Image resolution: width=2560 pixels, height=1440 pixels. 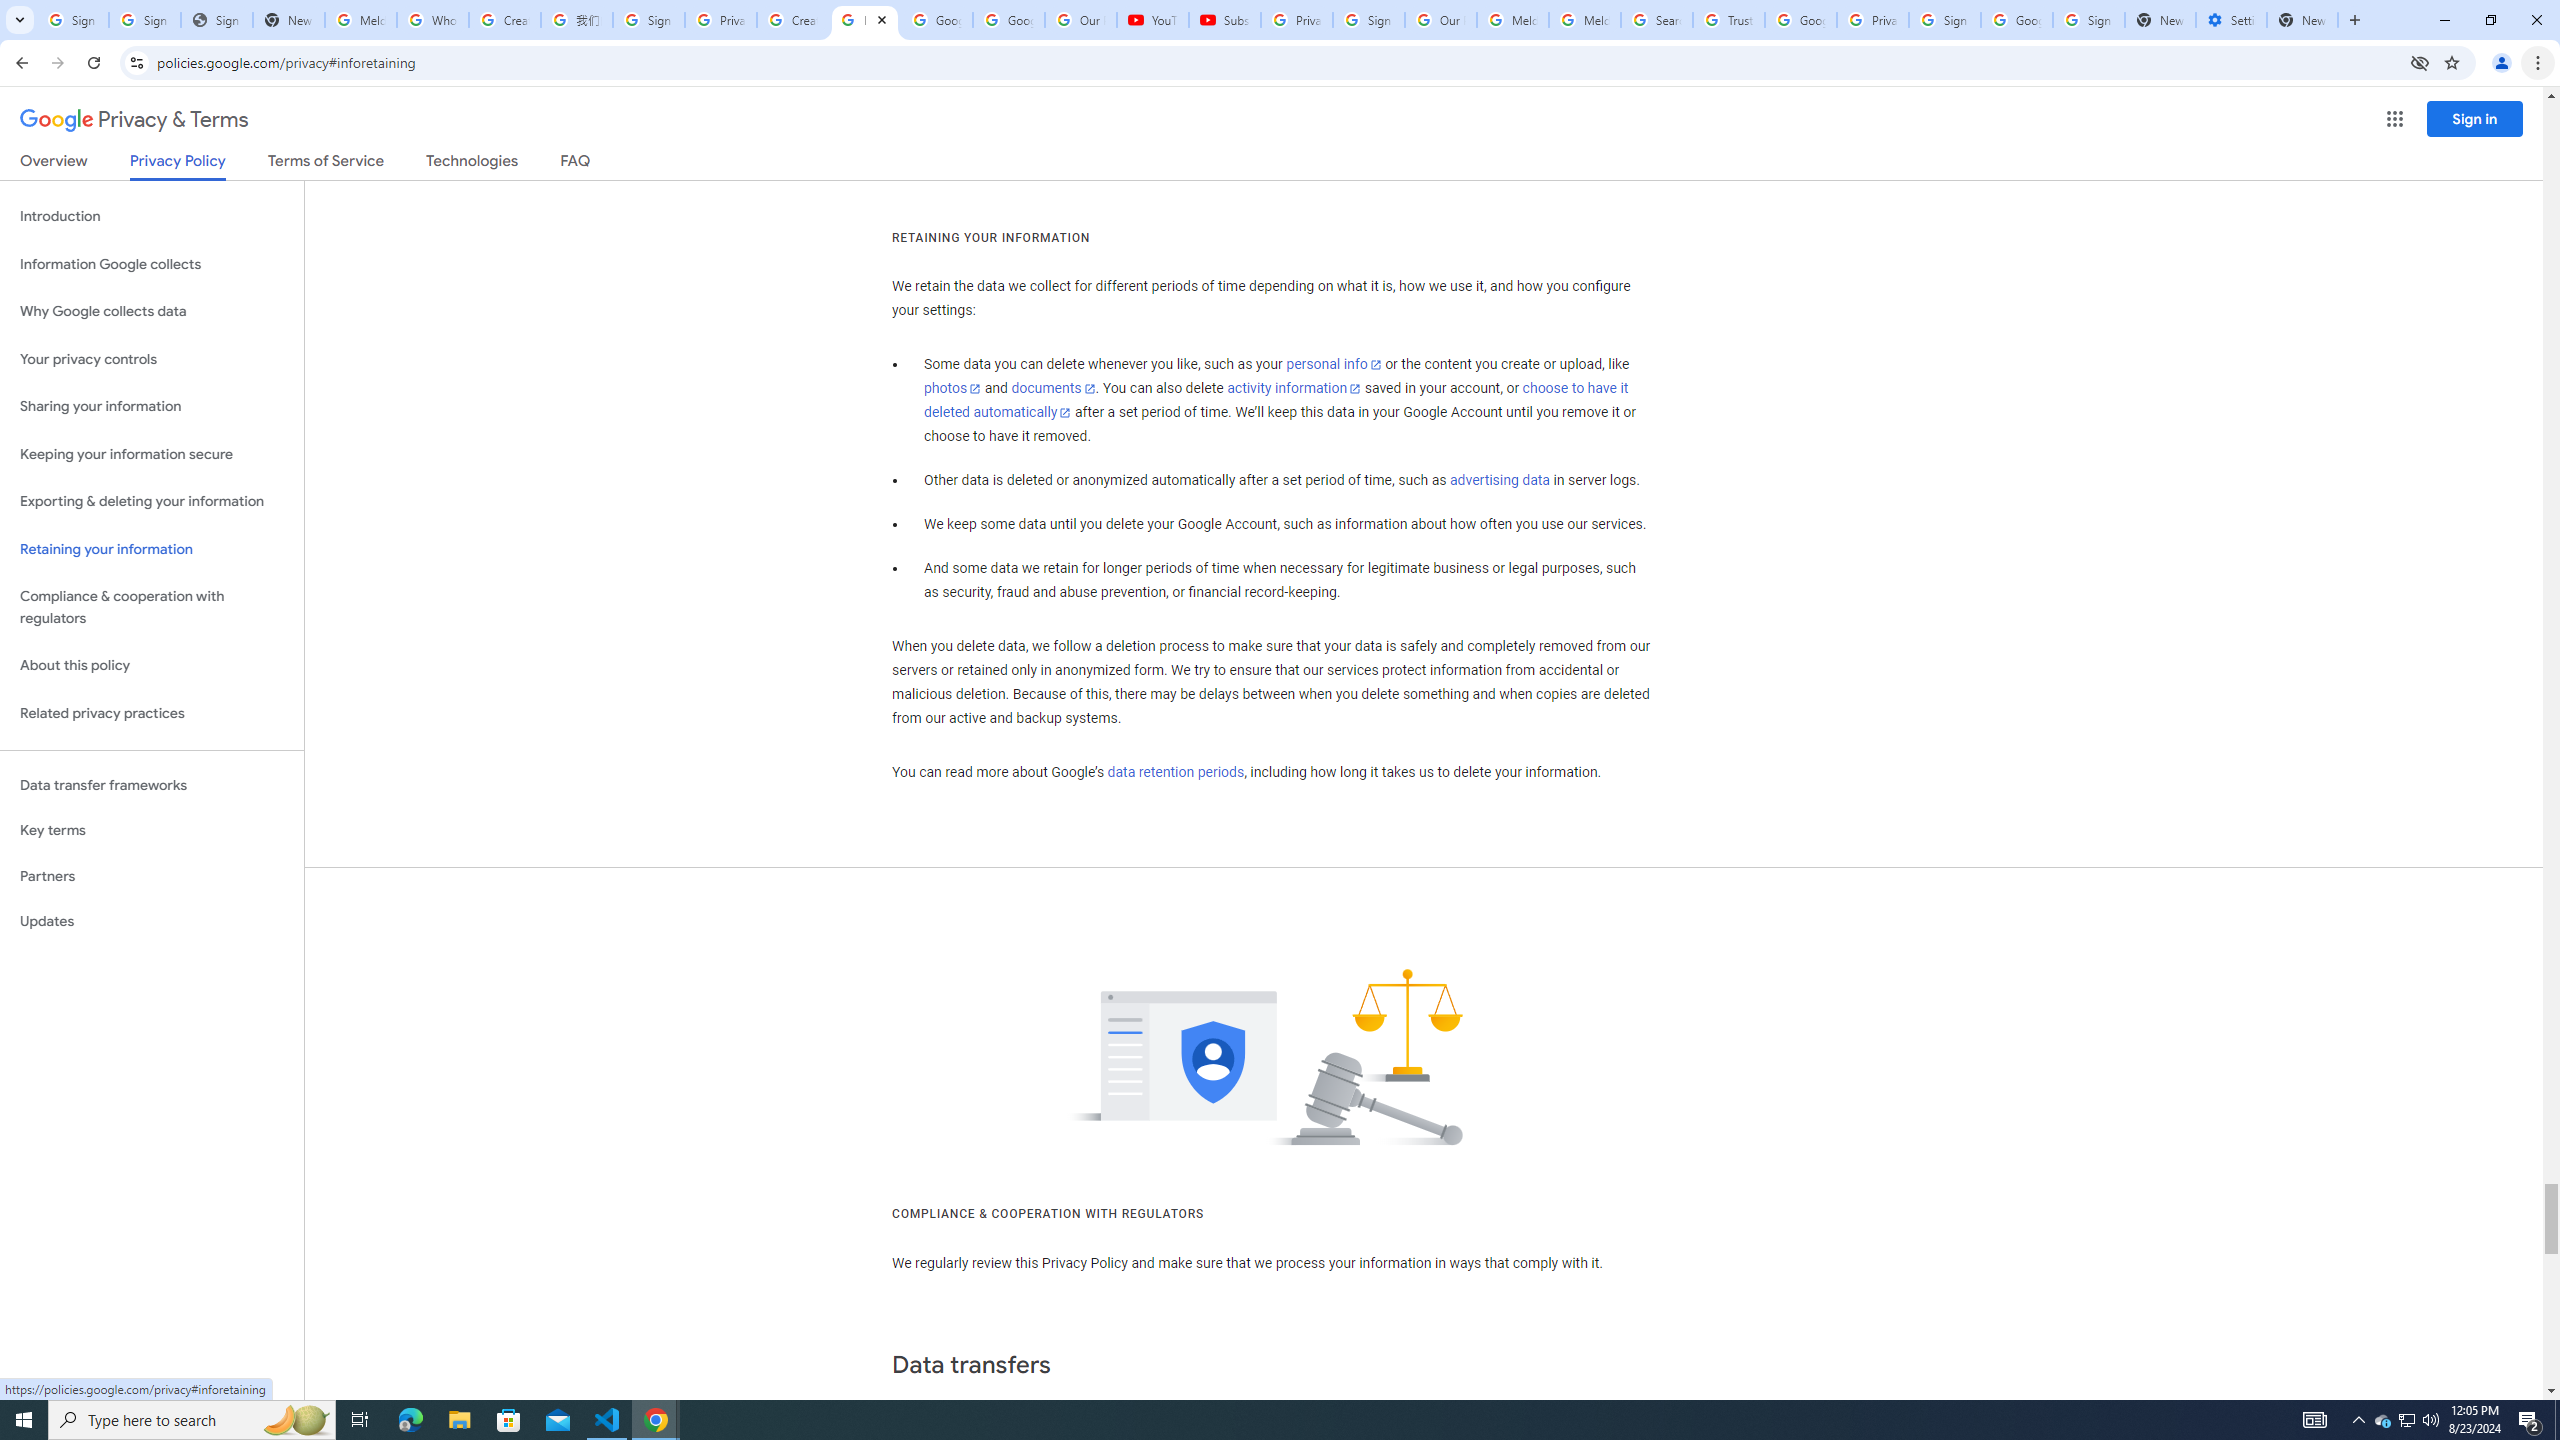 I want to click on Information Google collects, so click(x=152, y=264).